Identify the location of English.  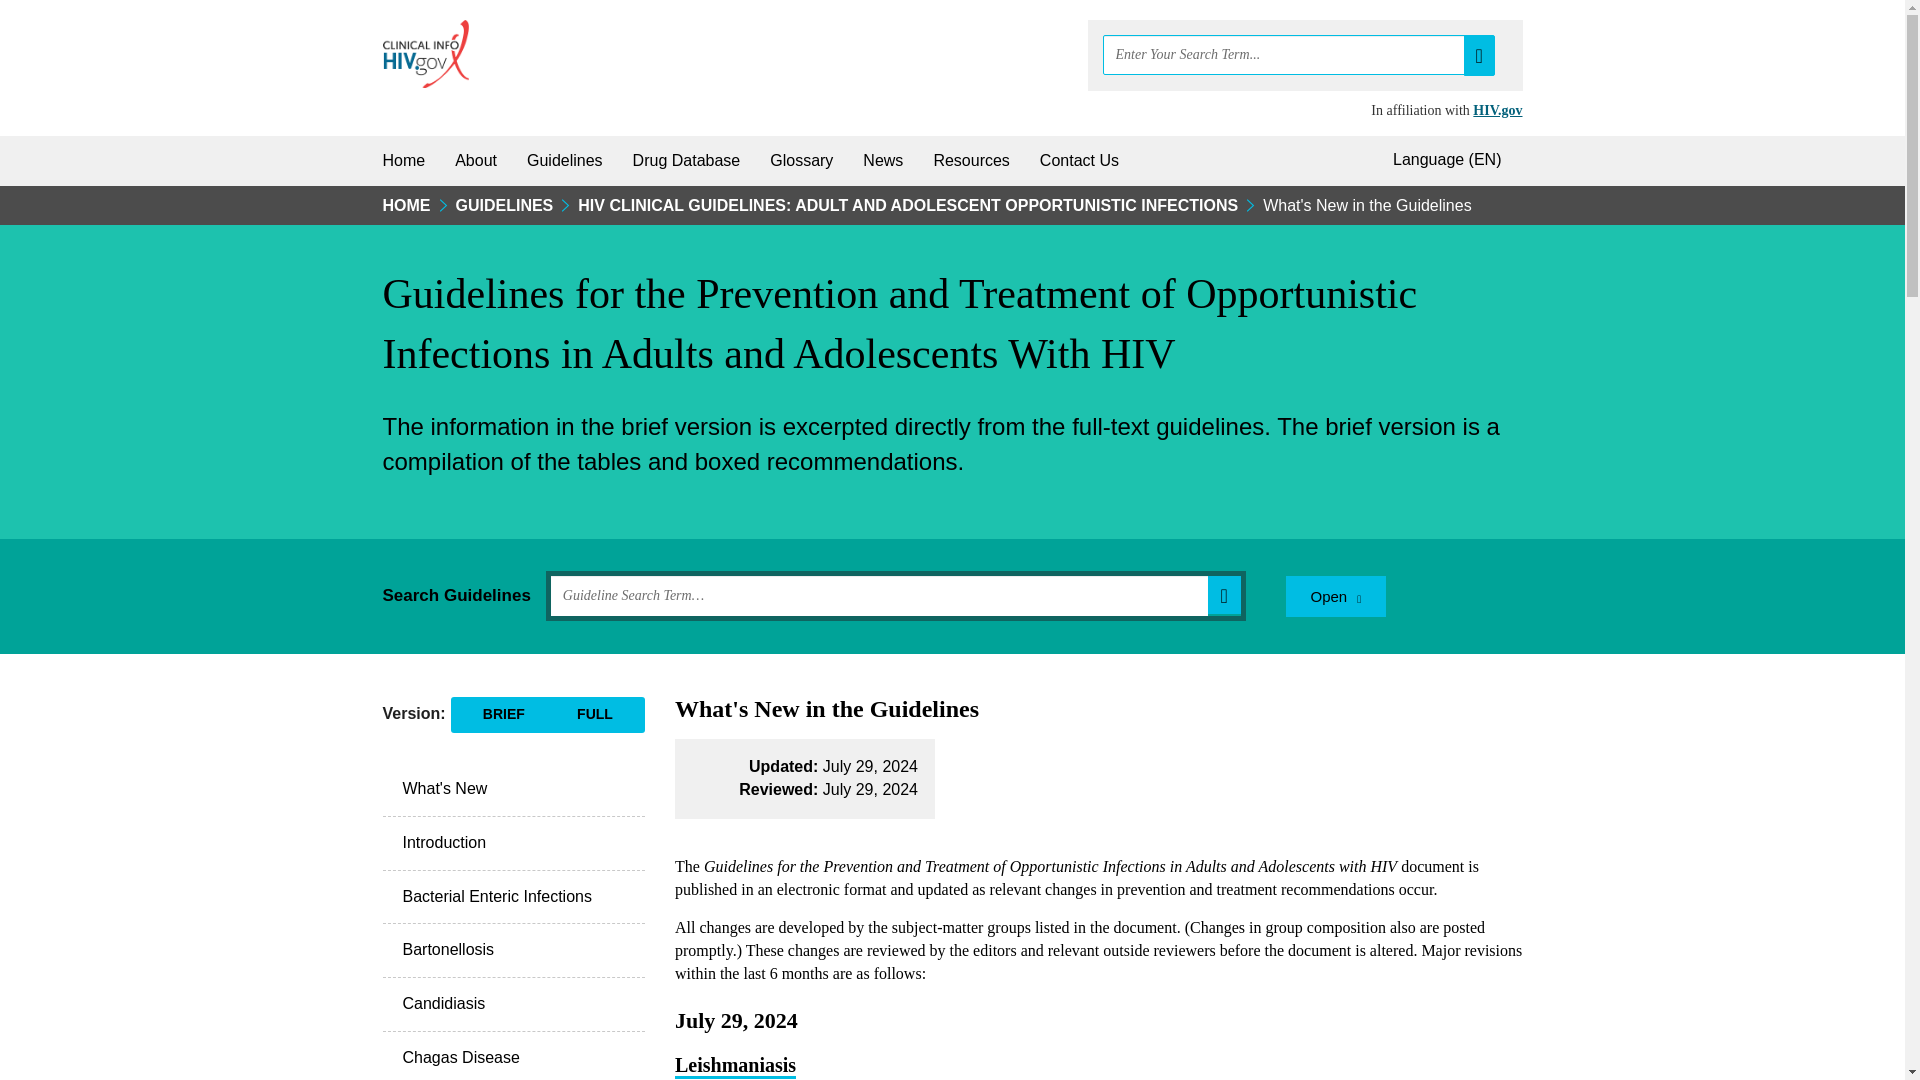
(1451, 160).